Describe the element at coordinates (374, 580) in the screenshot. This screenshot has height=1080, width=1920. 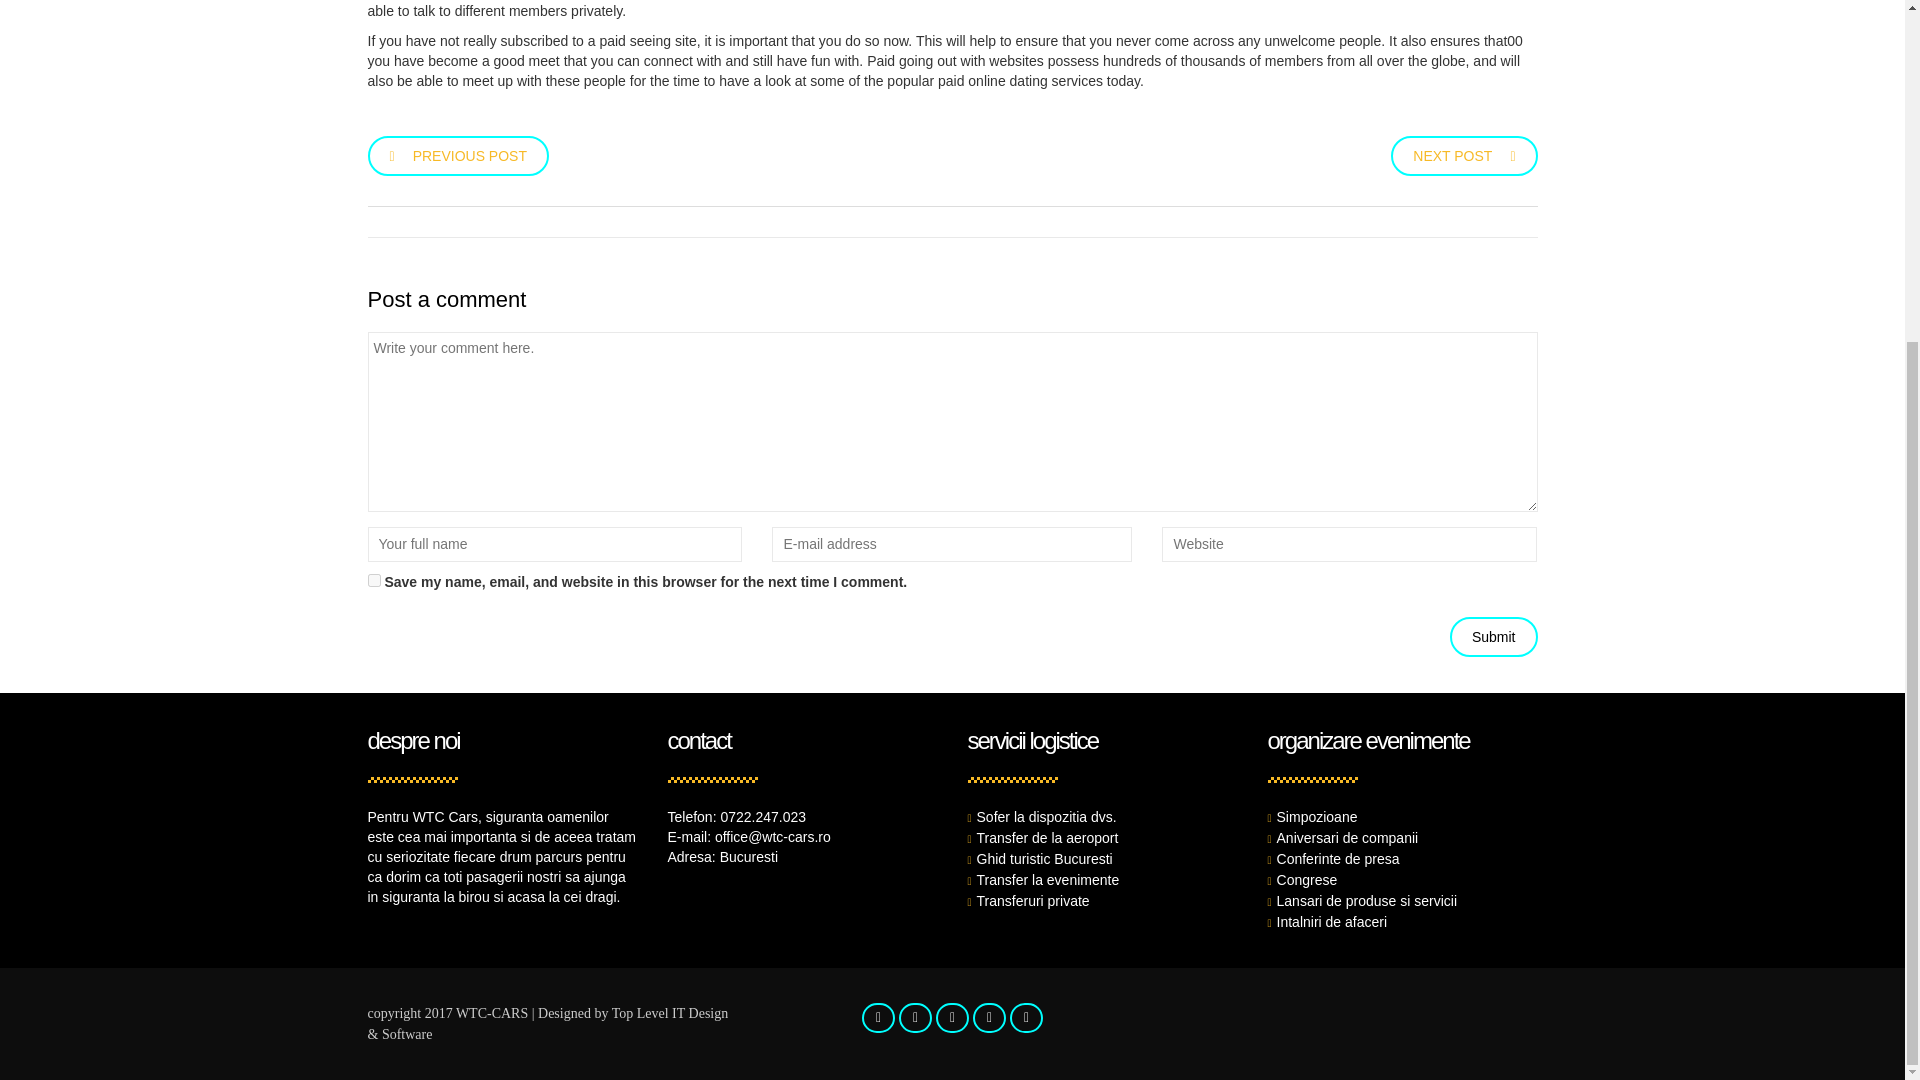
I see `yes` at that location.